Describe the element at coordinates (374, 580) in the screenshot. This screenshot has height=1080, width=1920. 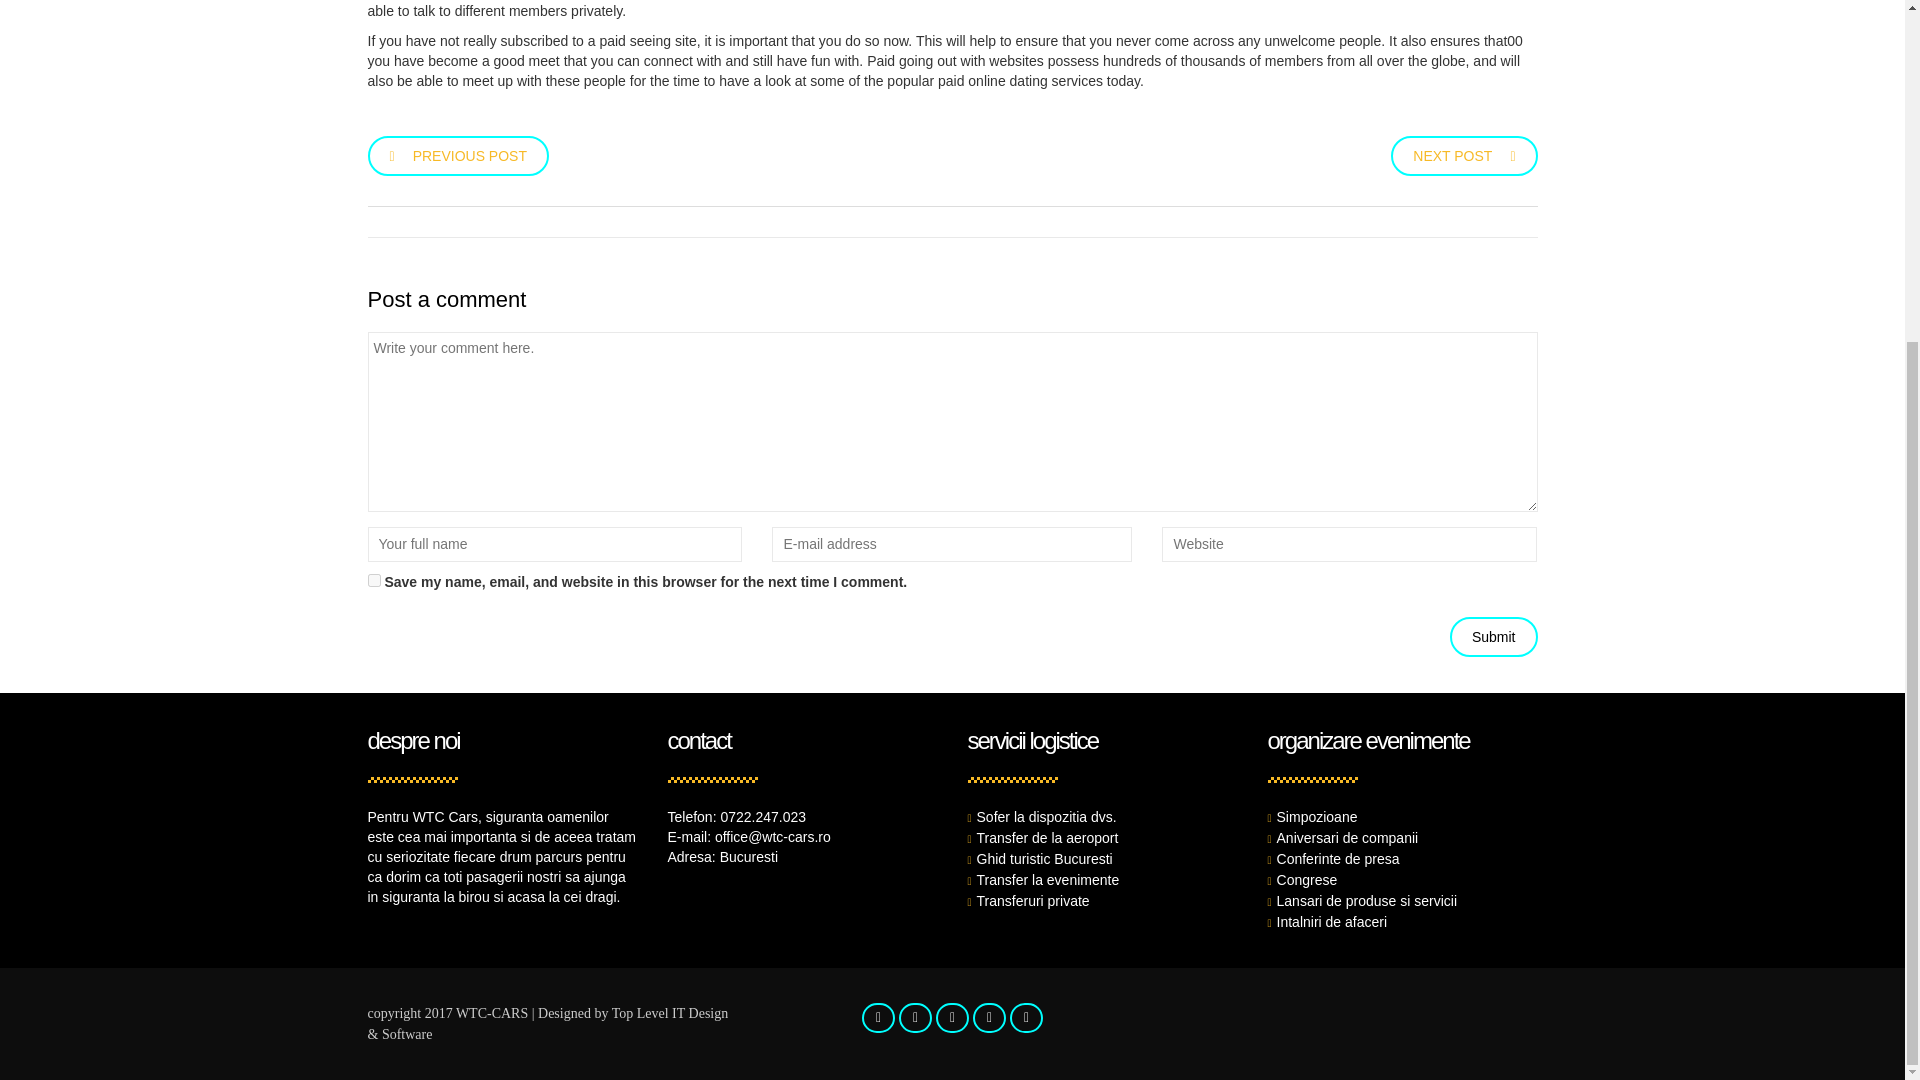
I see `yes` at that location.